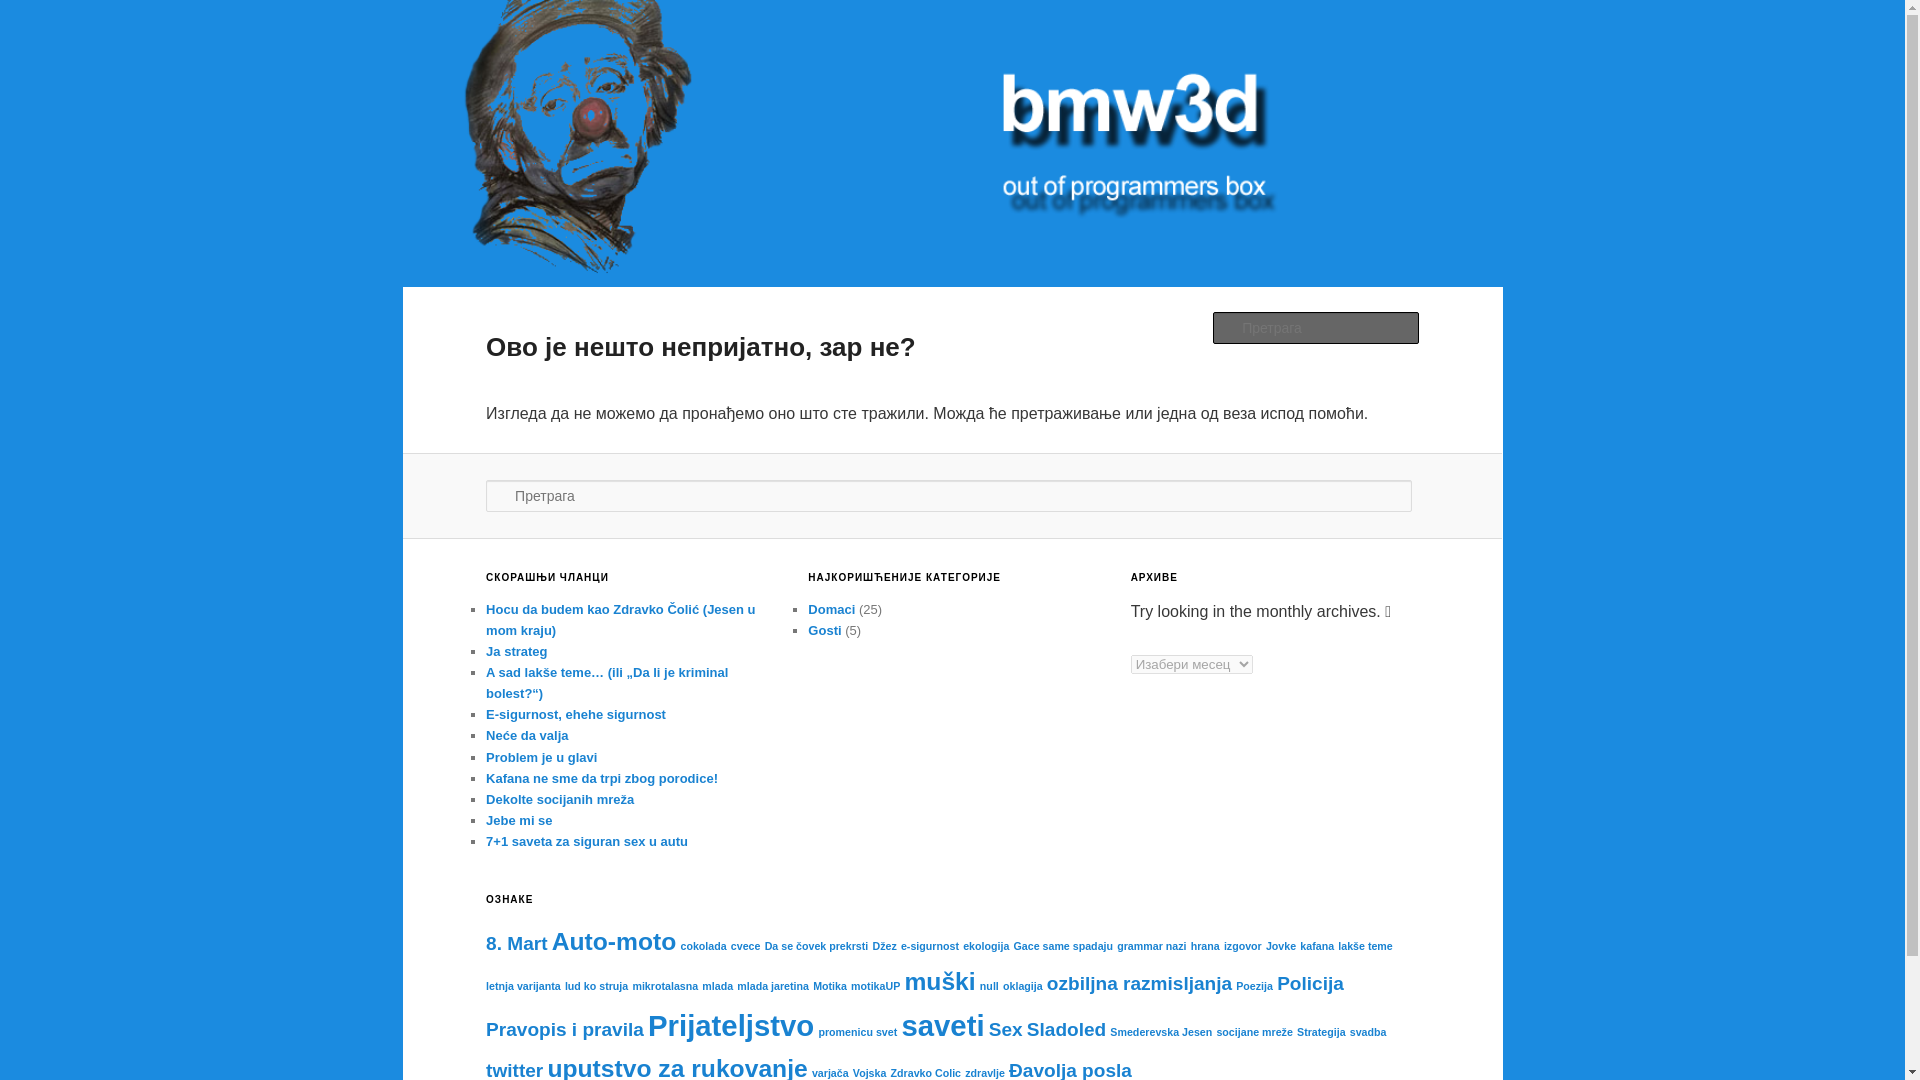 This screenshot has height=1080, width=1920. I want to click on mlada, so click(718, 986).